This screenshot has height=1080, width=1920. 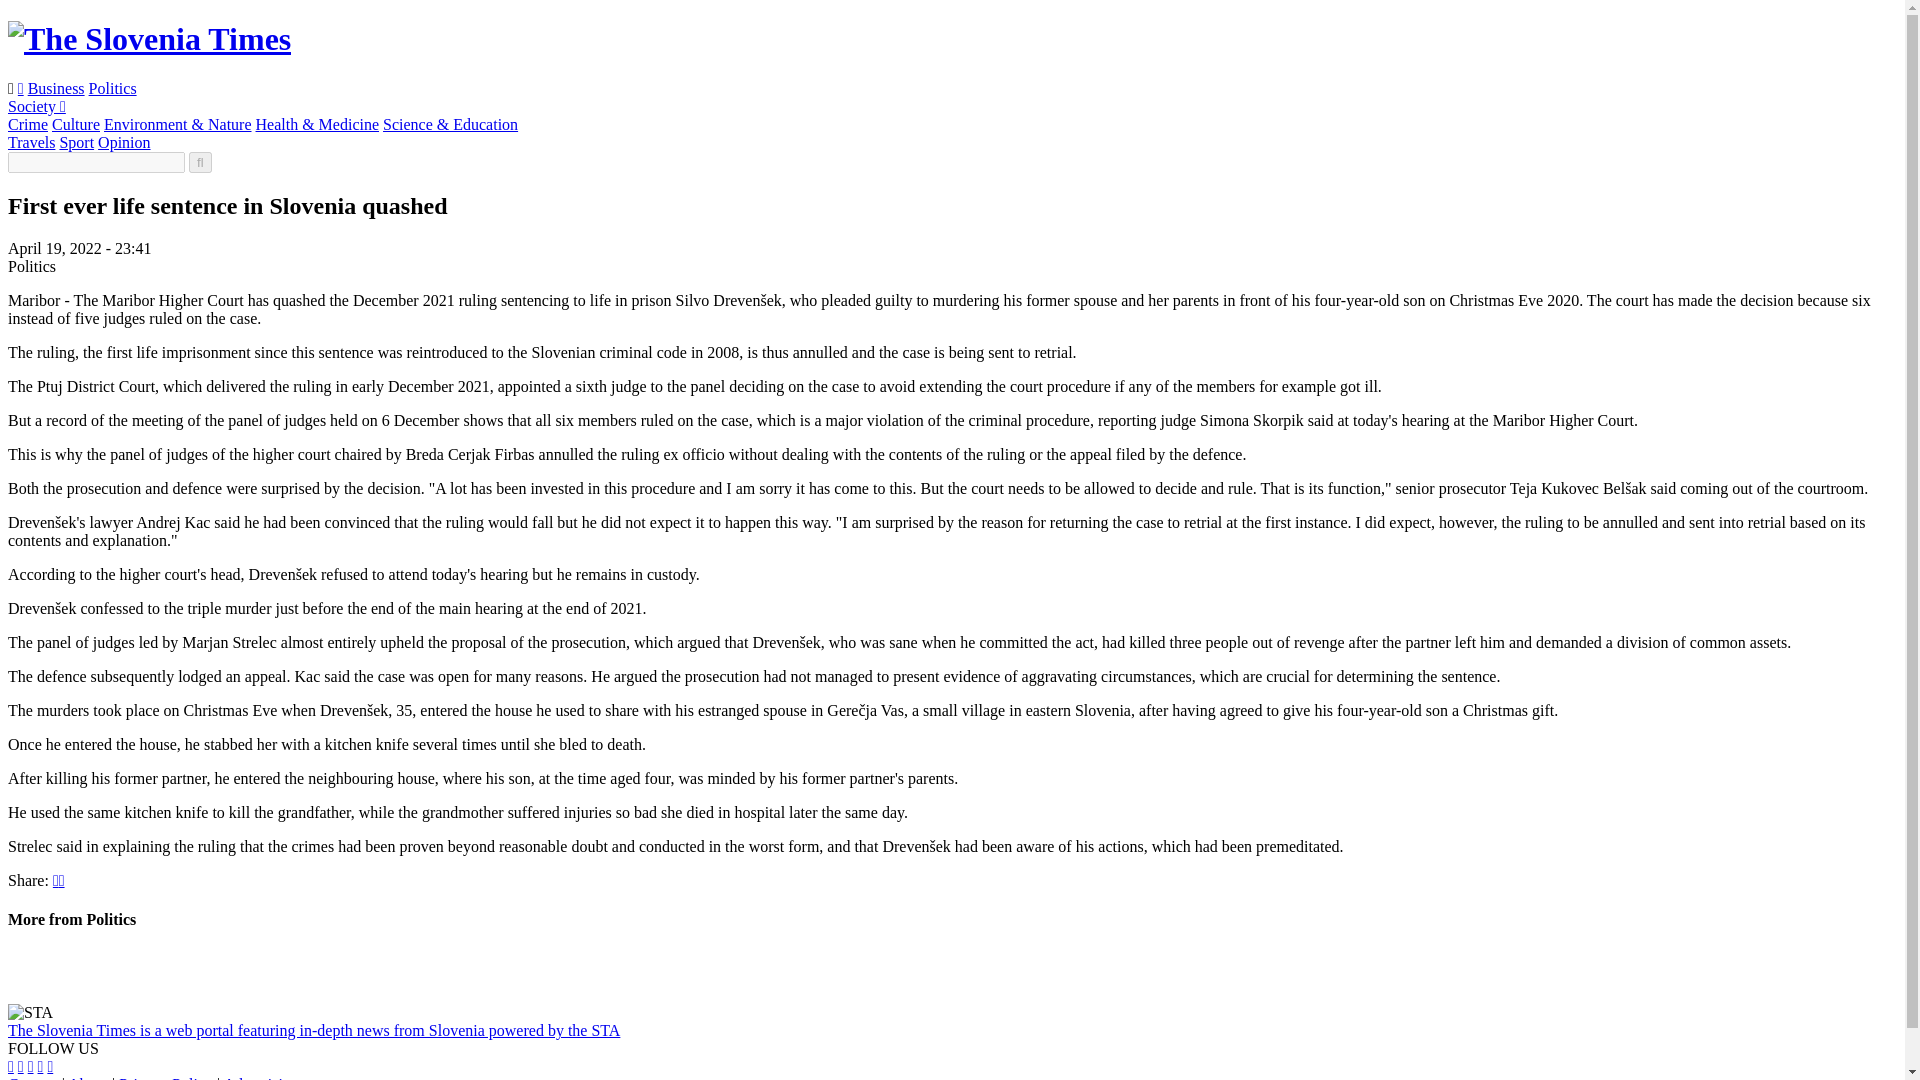 What do you see at coordinates (75, 124) in the screenshot?
I see `Culture` at bounding box center [75, 124].